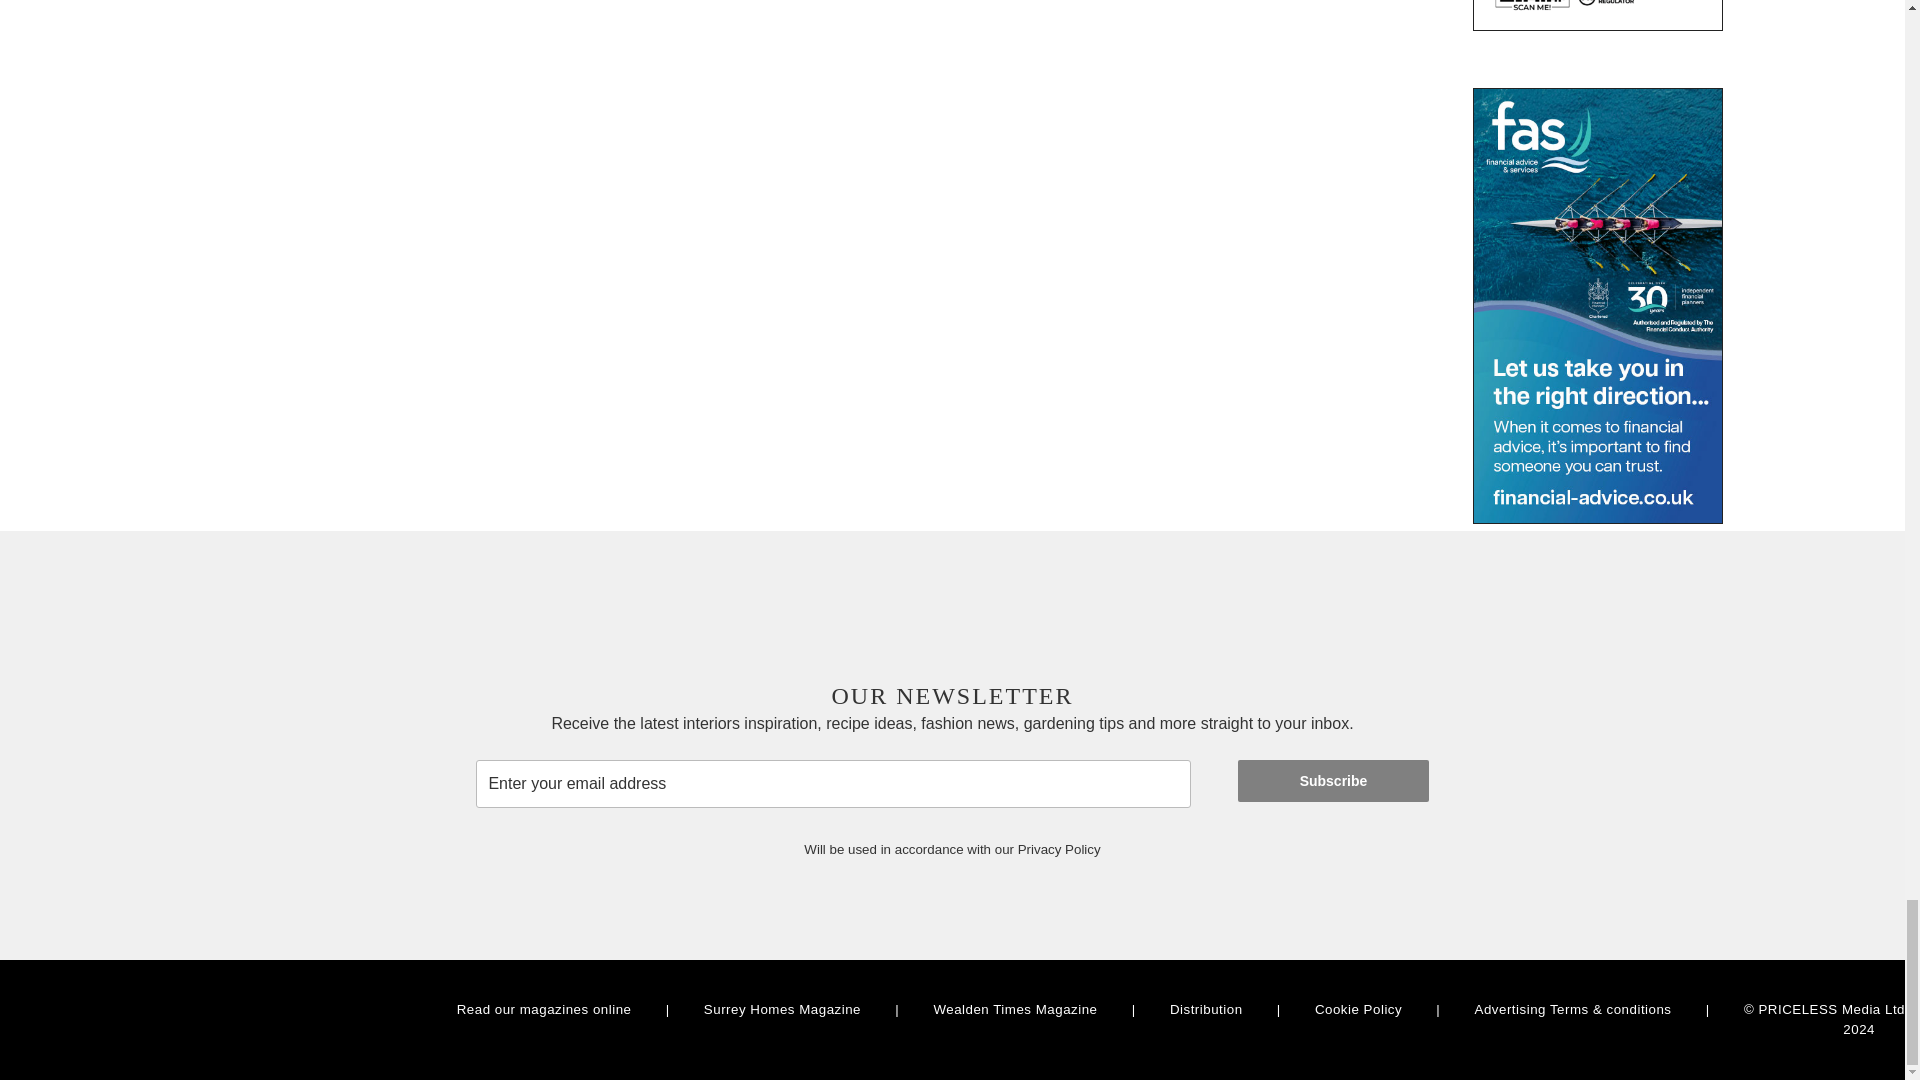 The height and width of the screenshot is (1080, 1920). Describe the element at coordinates (1358, 1010) in the screenshot. I see `Cookie Policy` at that location.